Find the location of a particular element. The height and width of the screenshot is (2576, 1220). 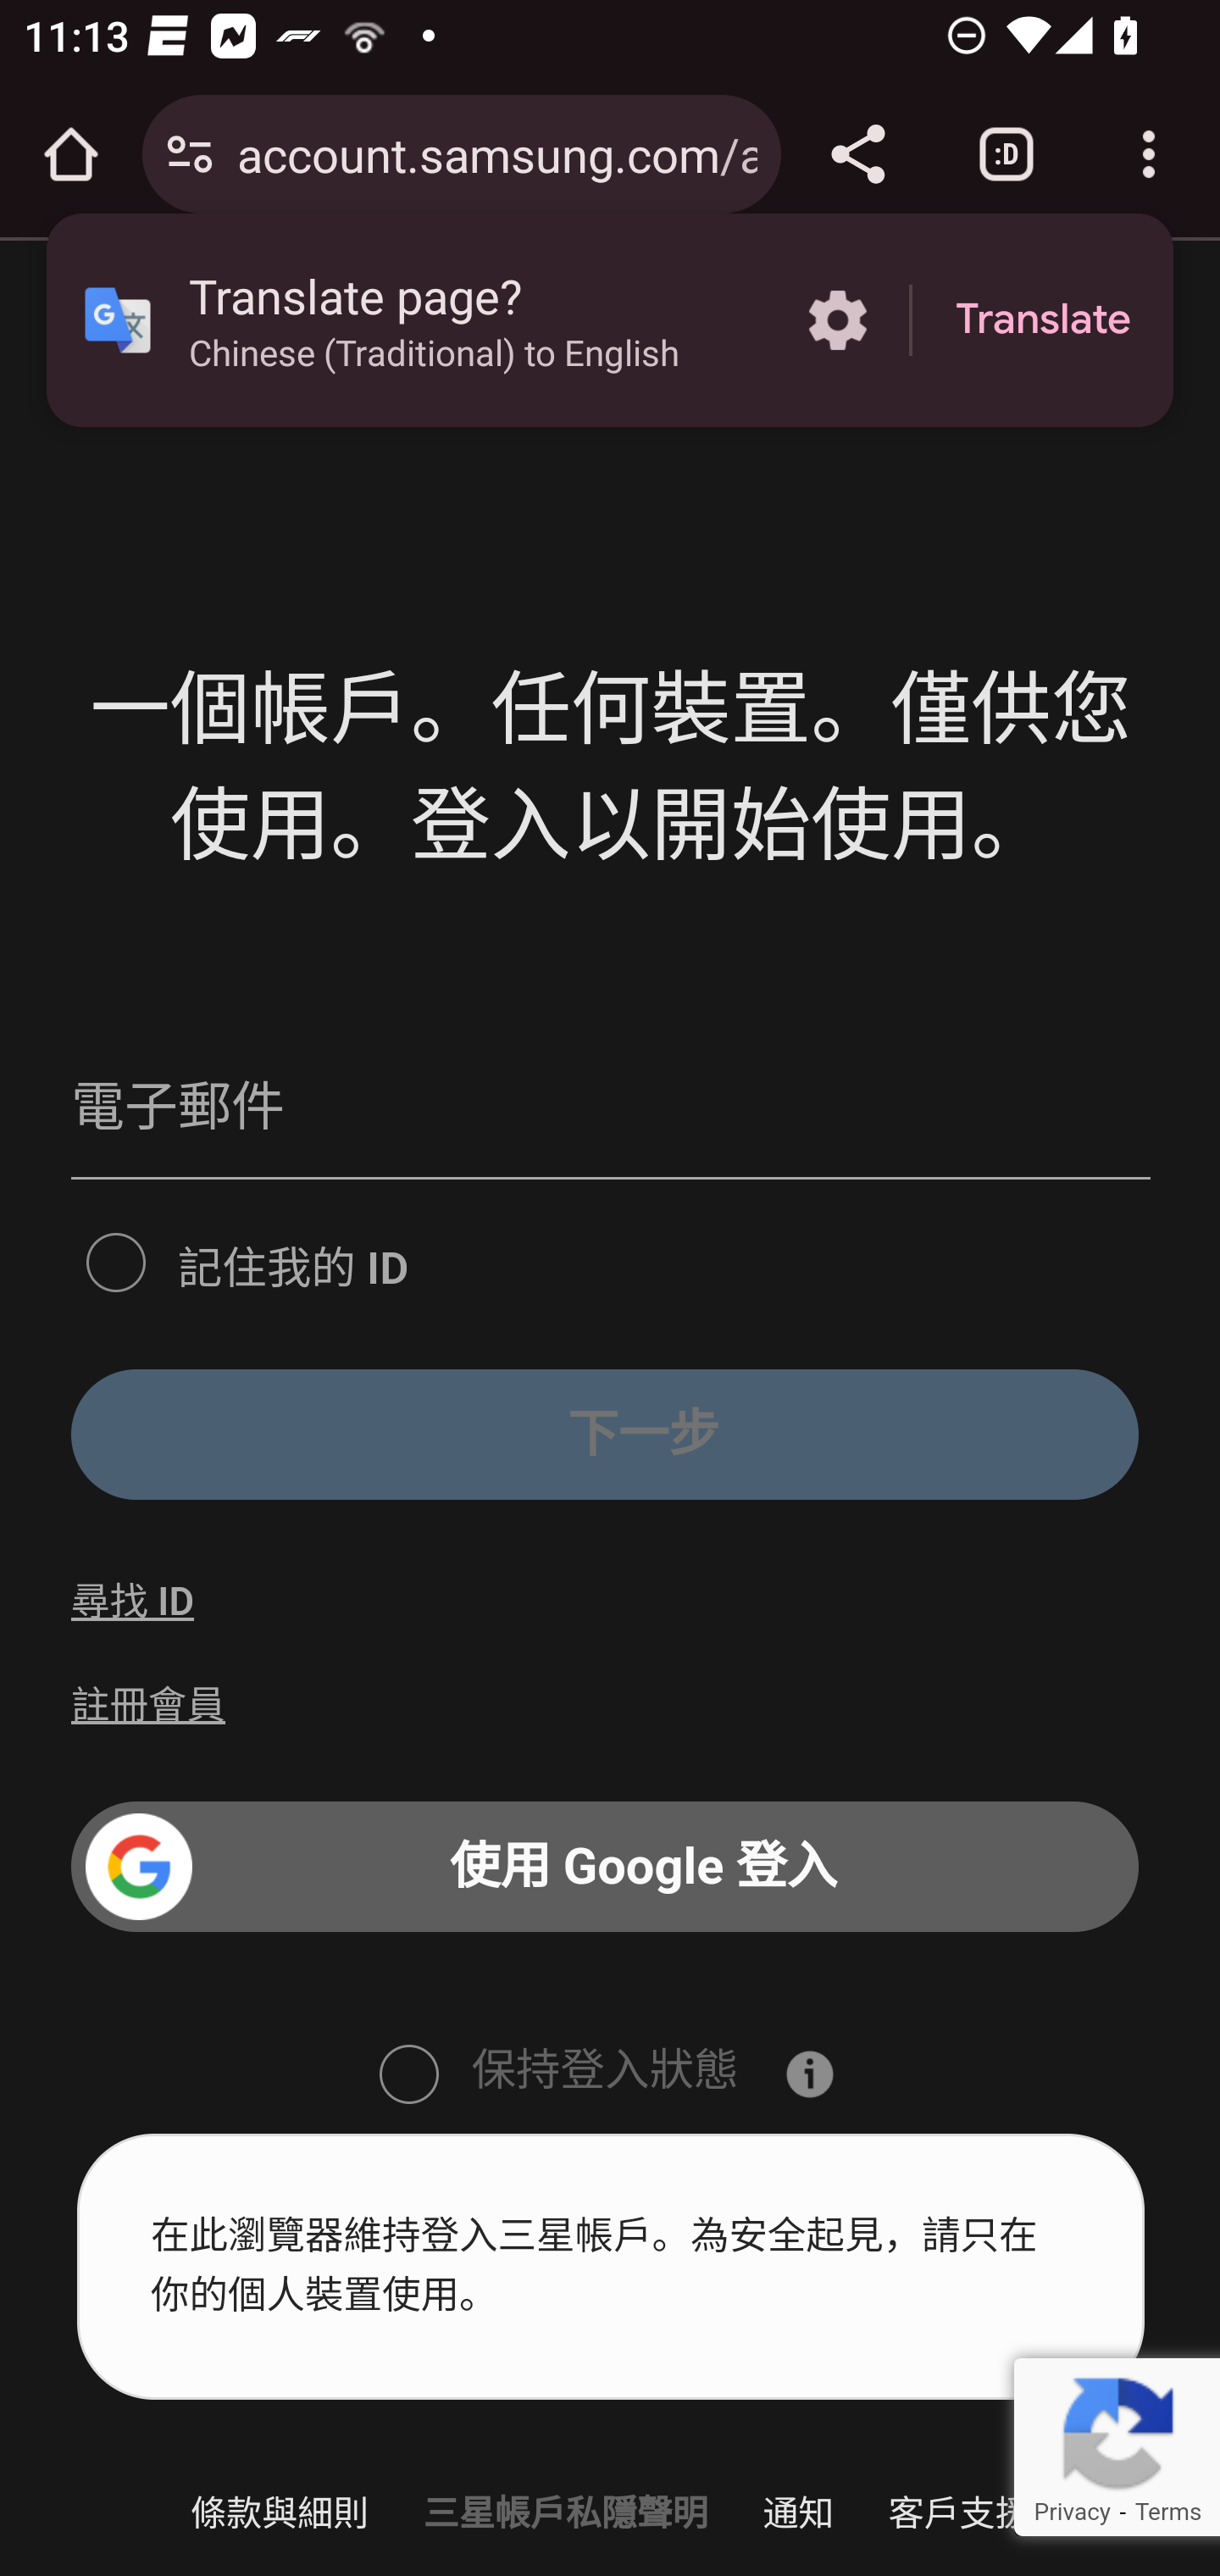

information is located at coordinates (809, 2073).